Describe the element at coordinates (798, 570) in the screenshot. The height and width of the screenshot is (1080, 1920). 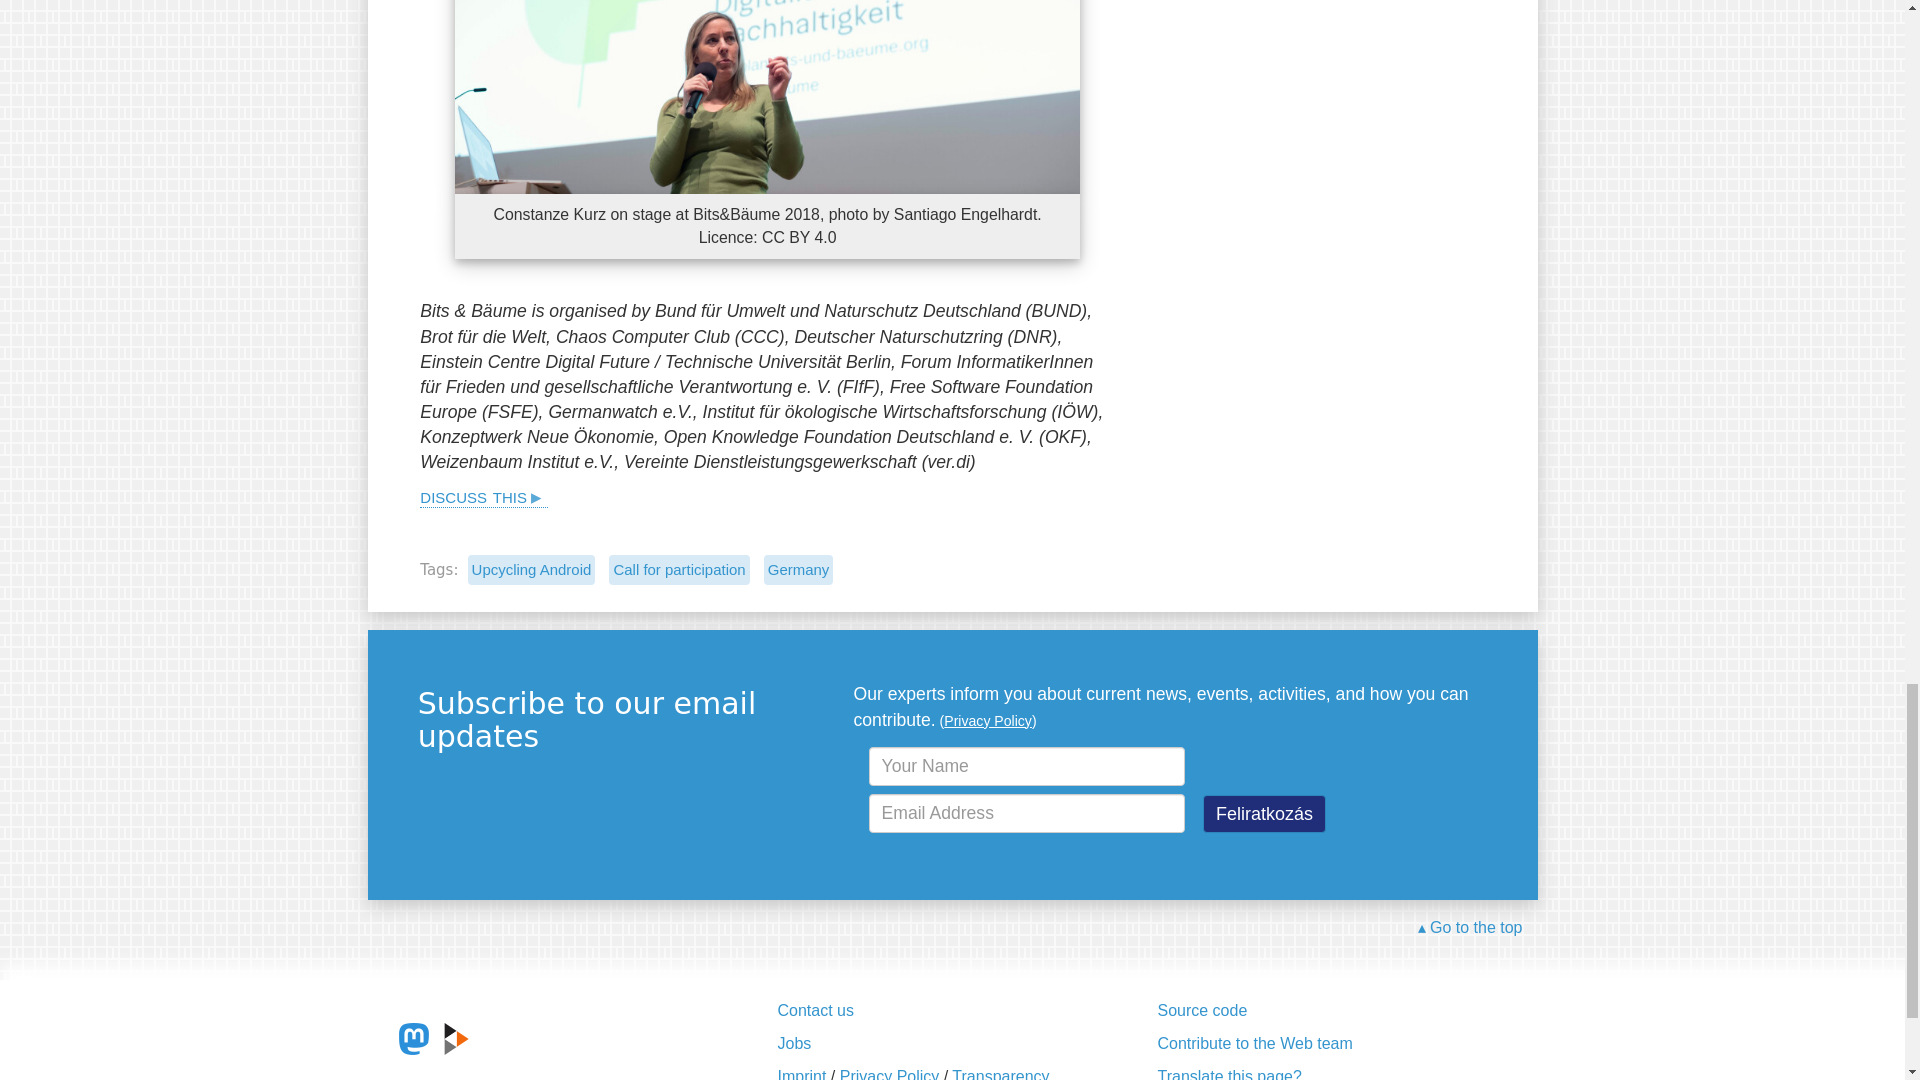
I see `Germany` at that location.